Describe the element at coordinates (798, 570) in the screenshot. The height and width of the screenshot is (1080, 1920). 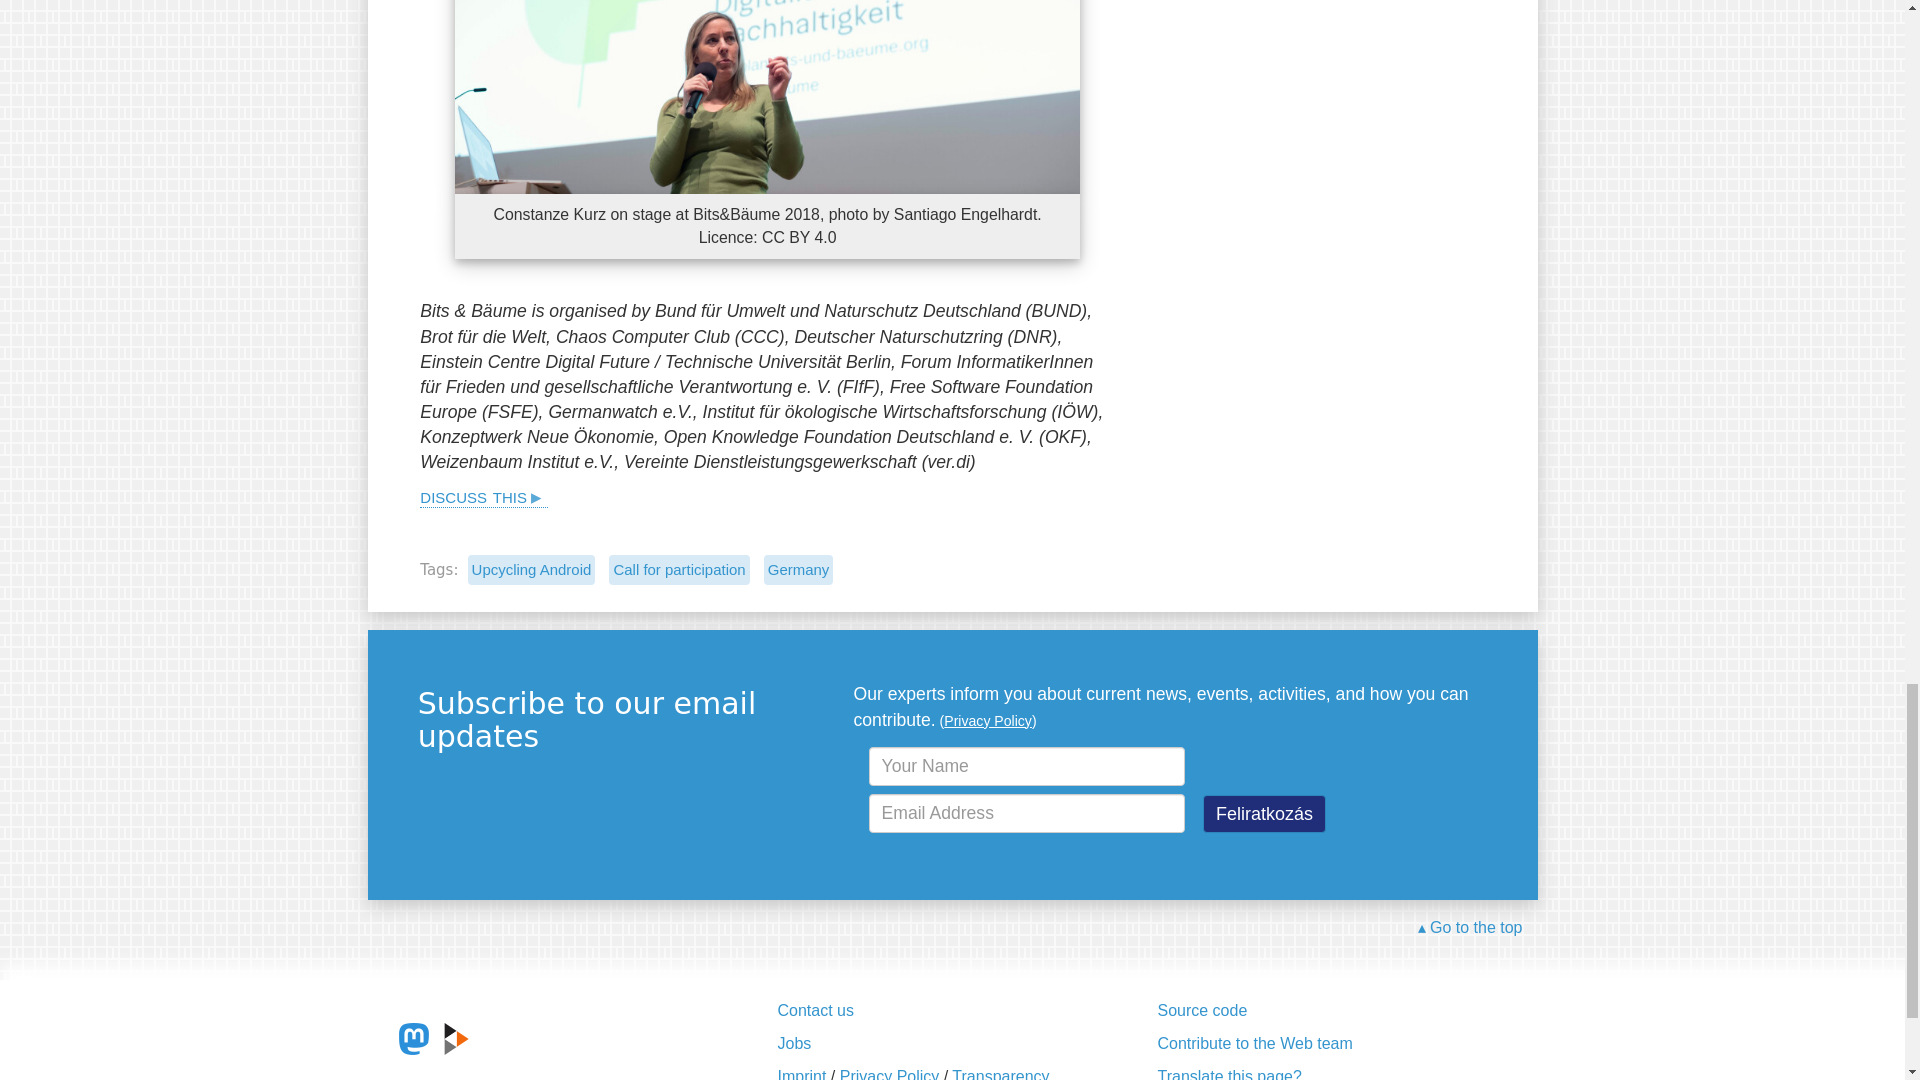
I see `Germany` at that location.